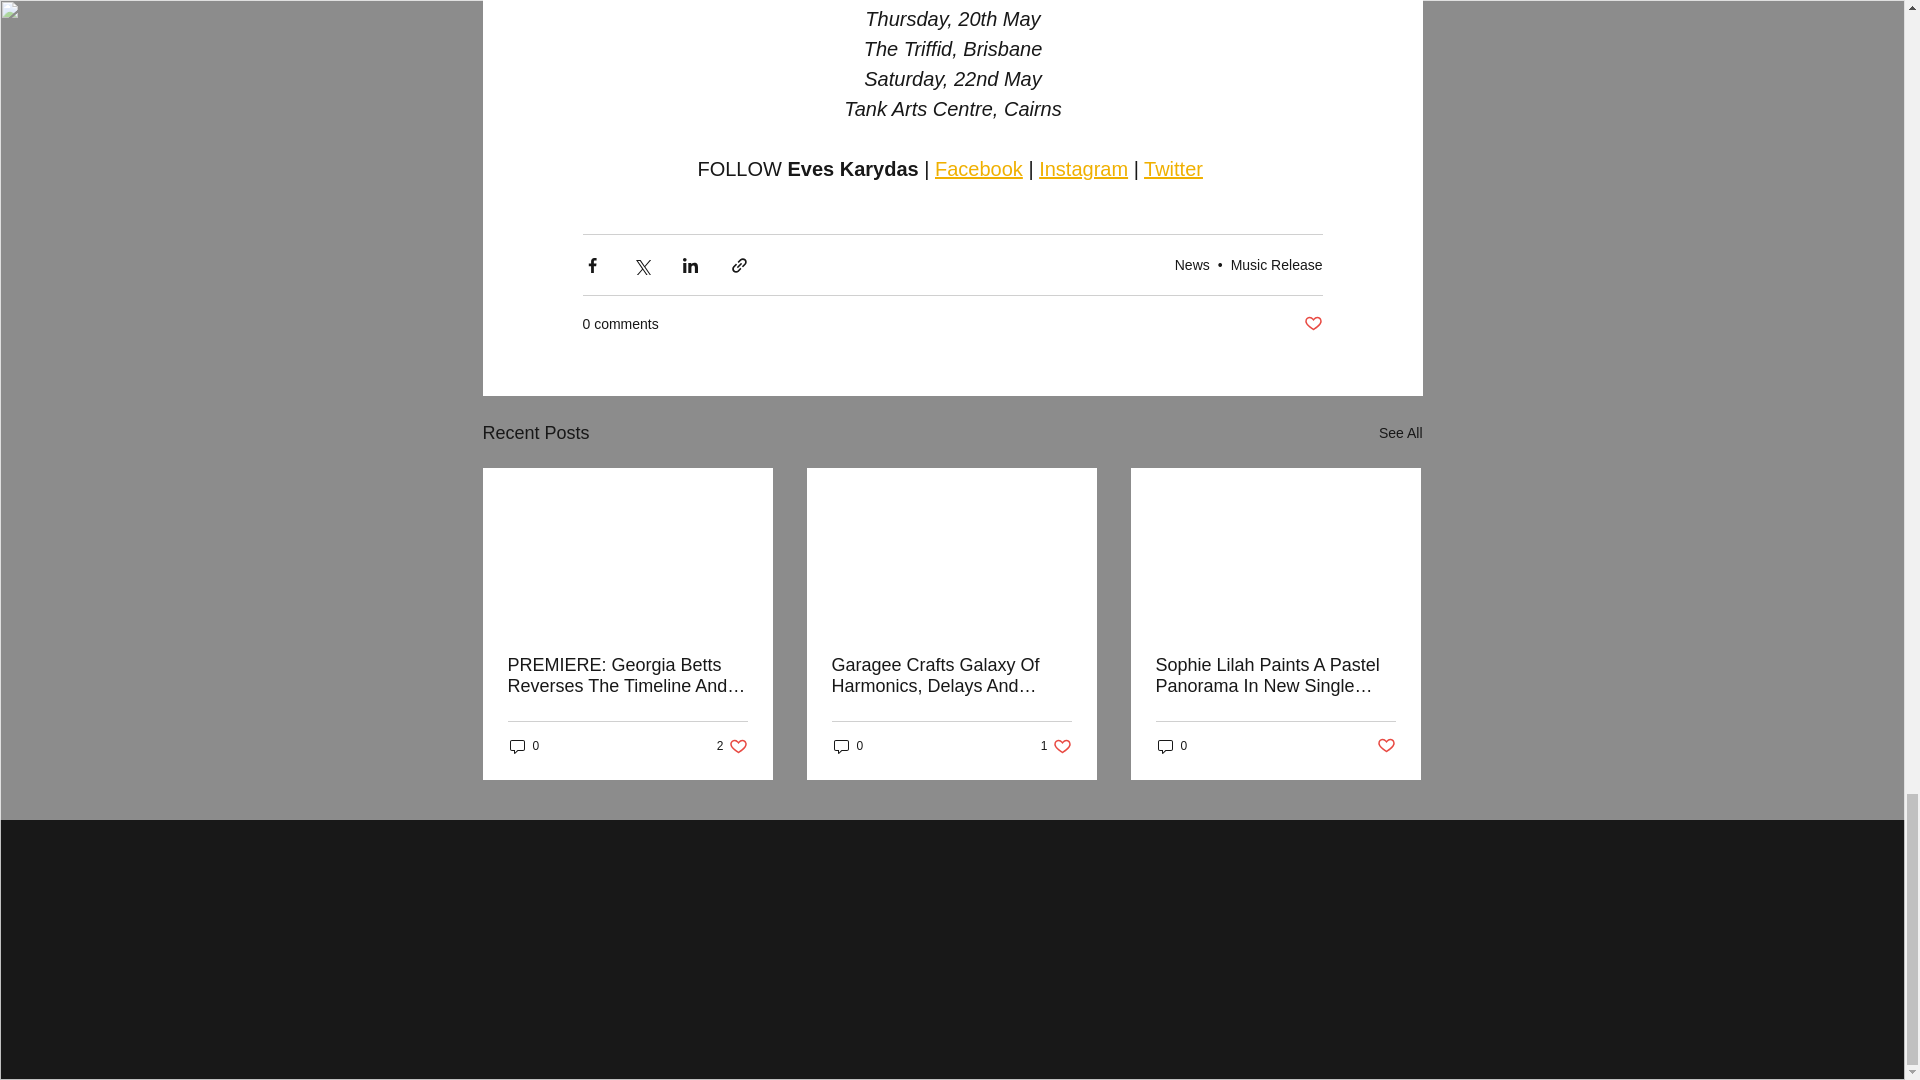 This screenshot has height=1080, width=1920. I want to click on Garagee Crafts Galaxy Of Harmonics, Delays And Velvet Vocals, so click(848, 746).